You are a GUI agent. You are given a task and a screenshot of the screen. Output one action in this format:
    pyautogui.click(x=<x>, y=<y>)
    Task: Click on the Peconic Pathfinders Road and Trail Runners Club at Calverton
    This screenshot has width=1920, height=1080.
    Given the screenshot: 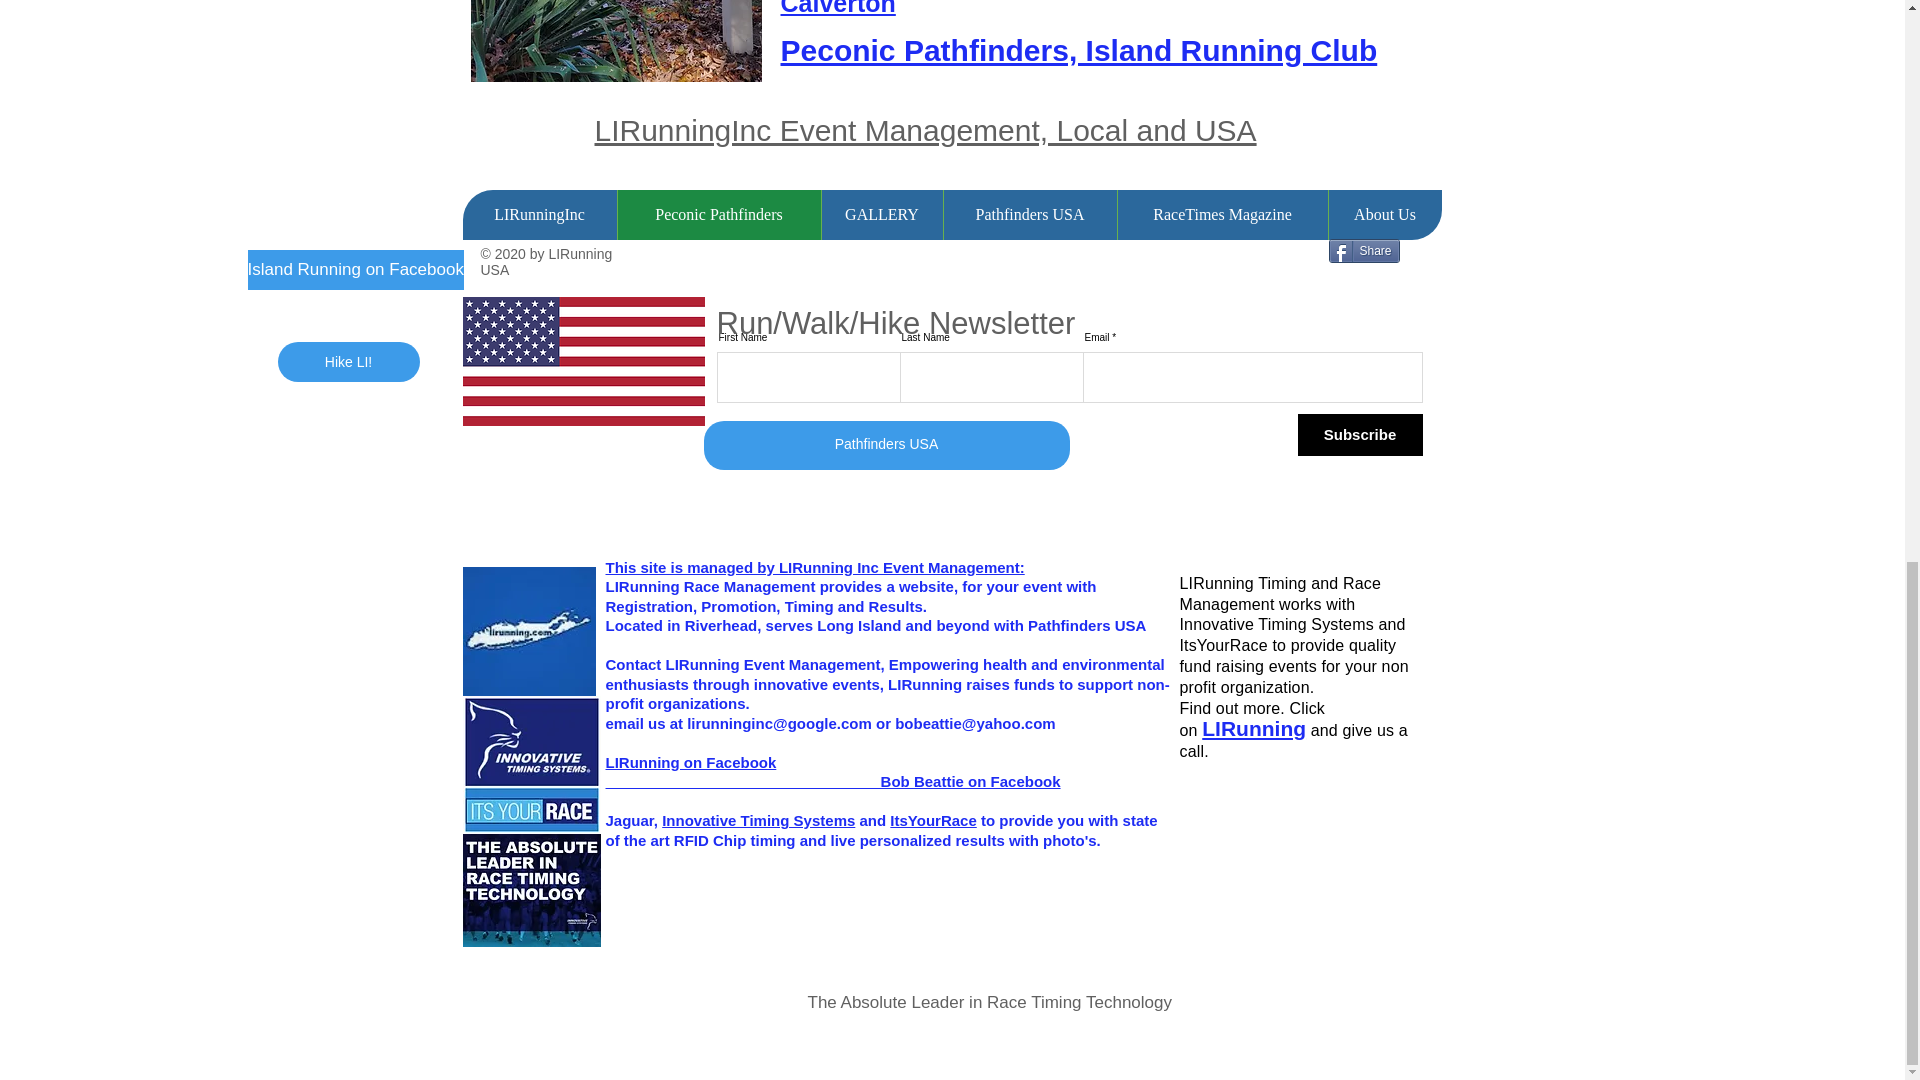 What is the action you would take?
    pyautogui.click(x=1089, y=8)
    